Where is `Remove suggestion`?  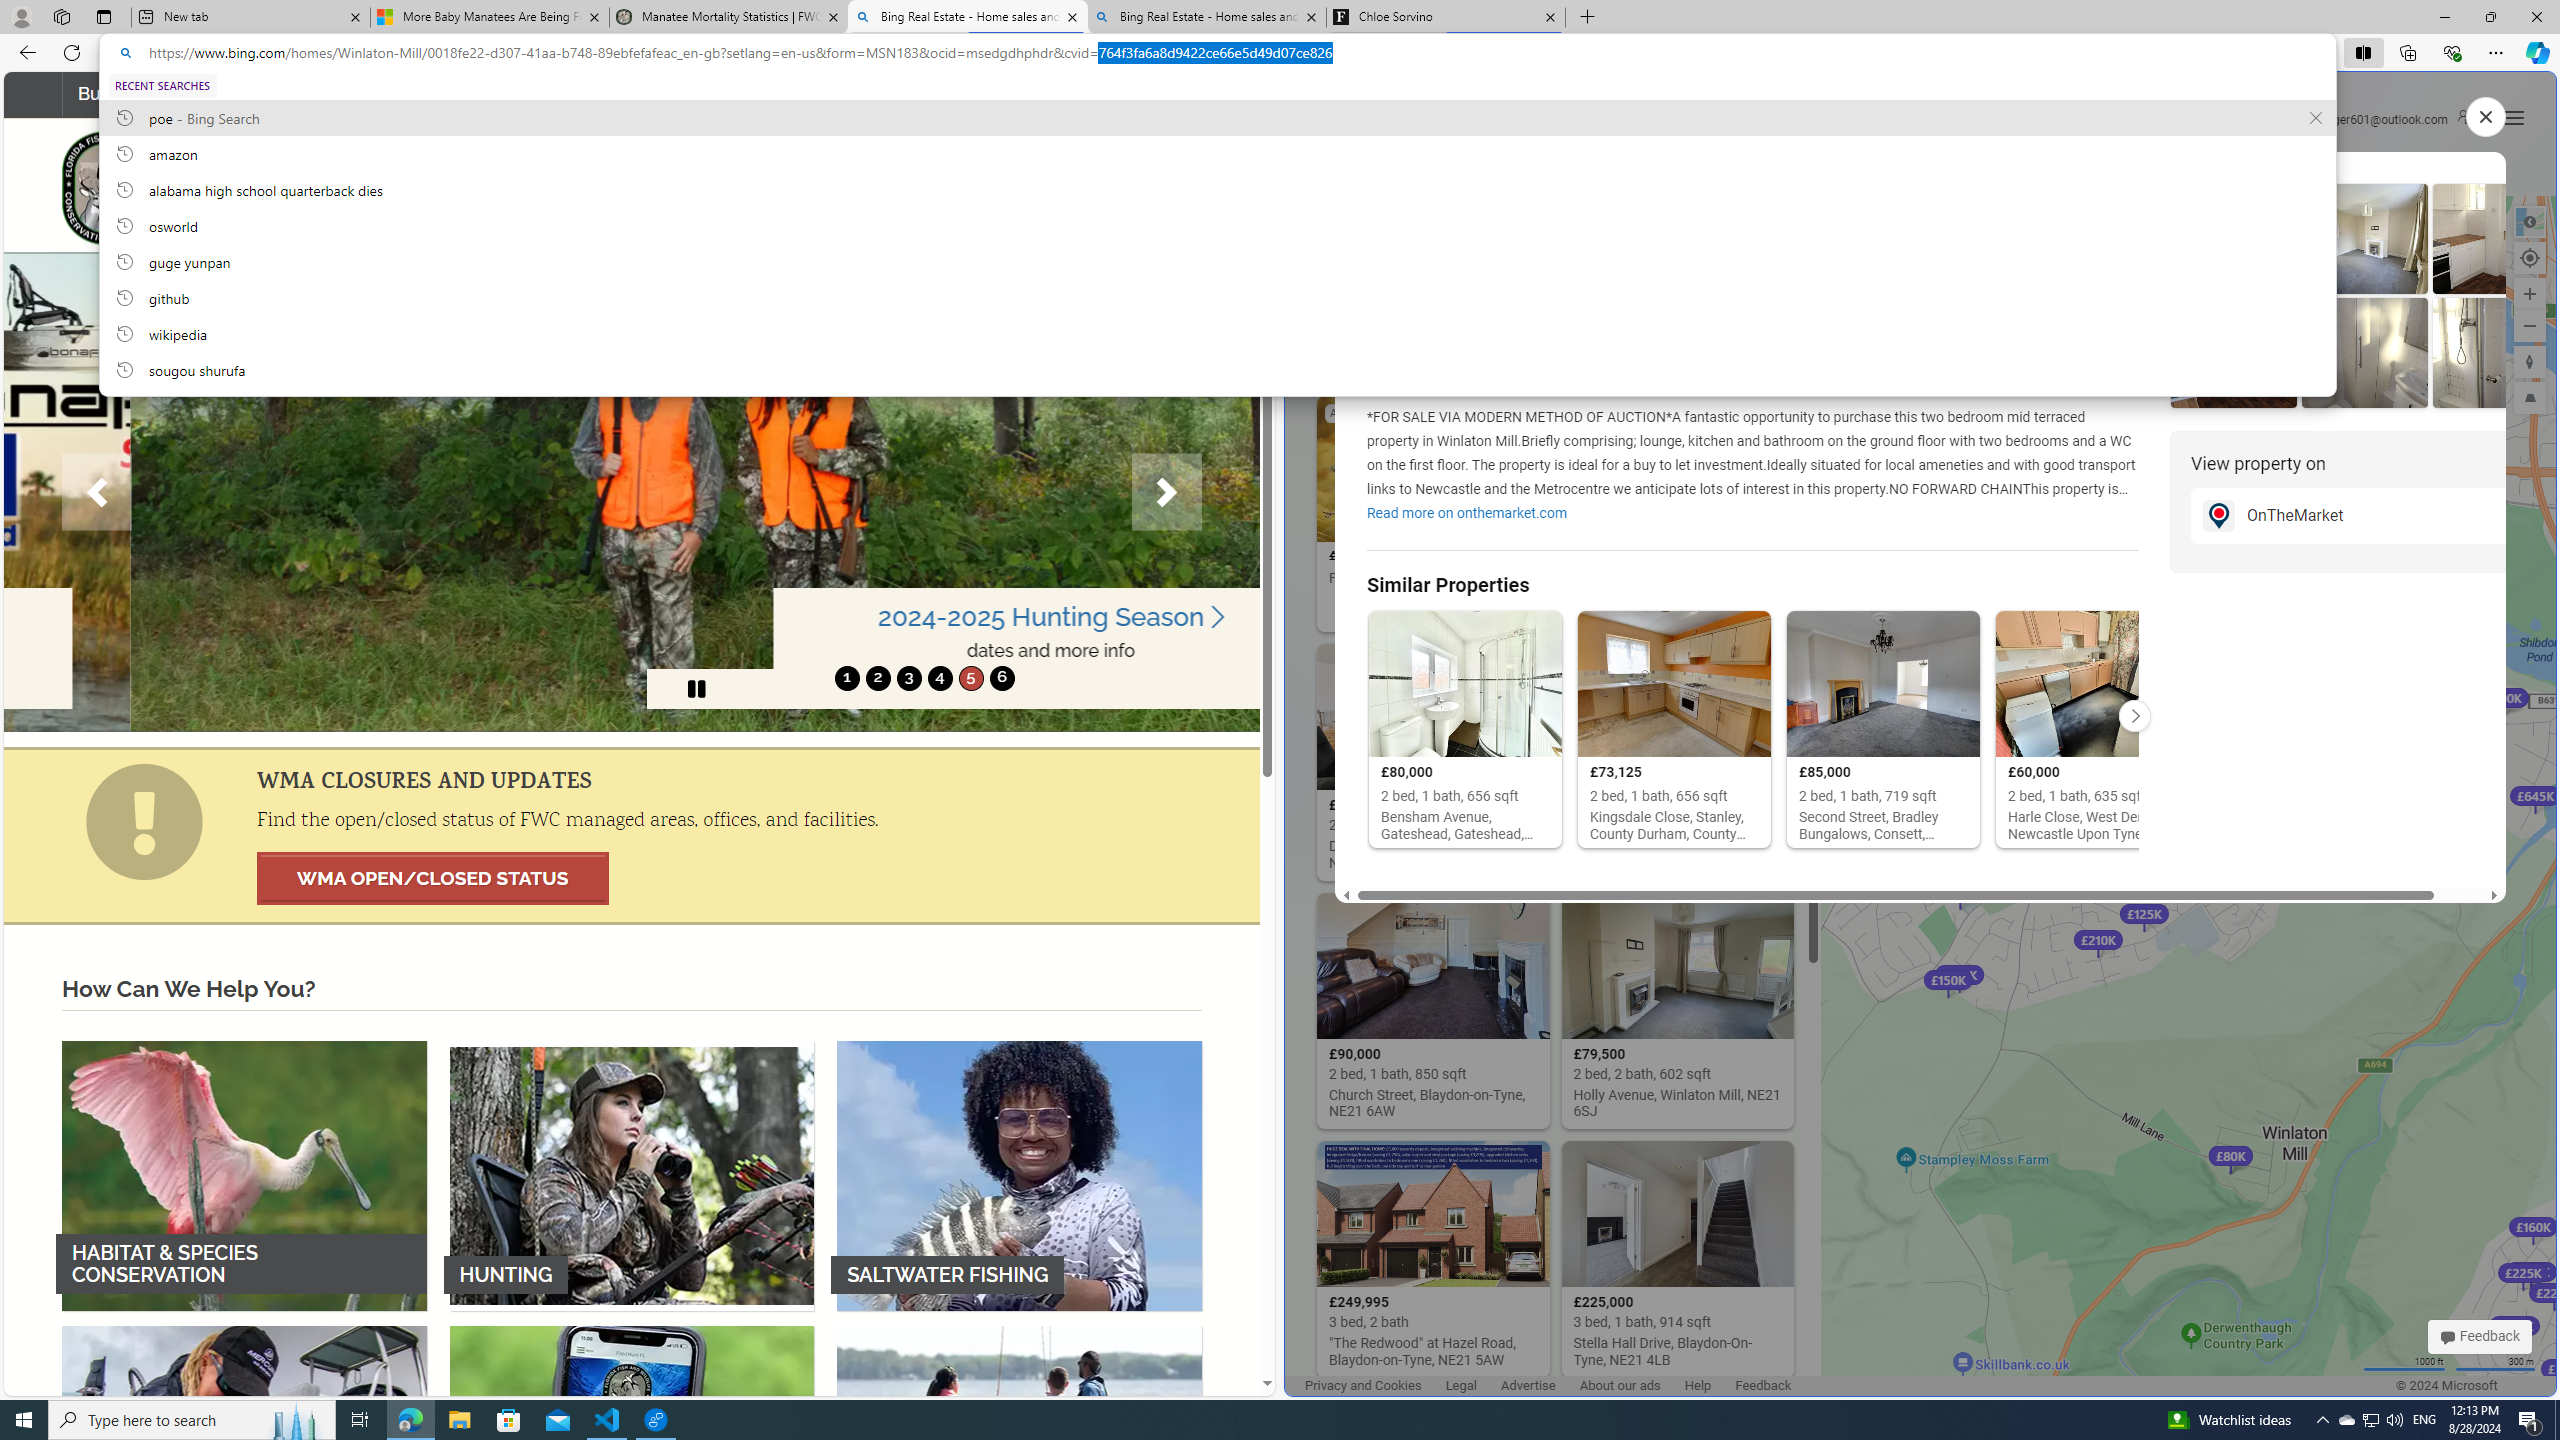
Remove suggestion is located at coordinates (2316, 118).